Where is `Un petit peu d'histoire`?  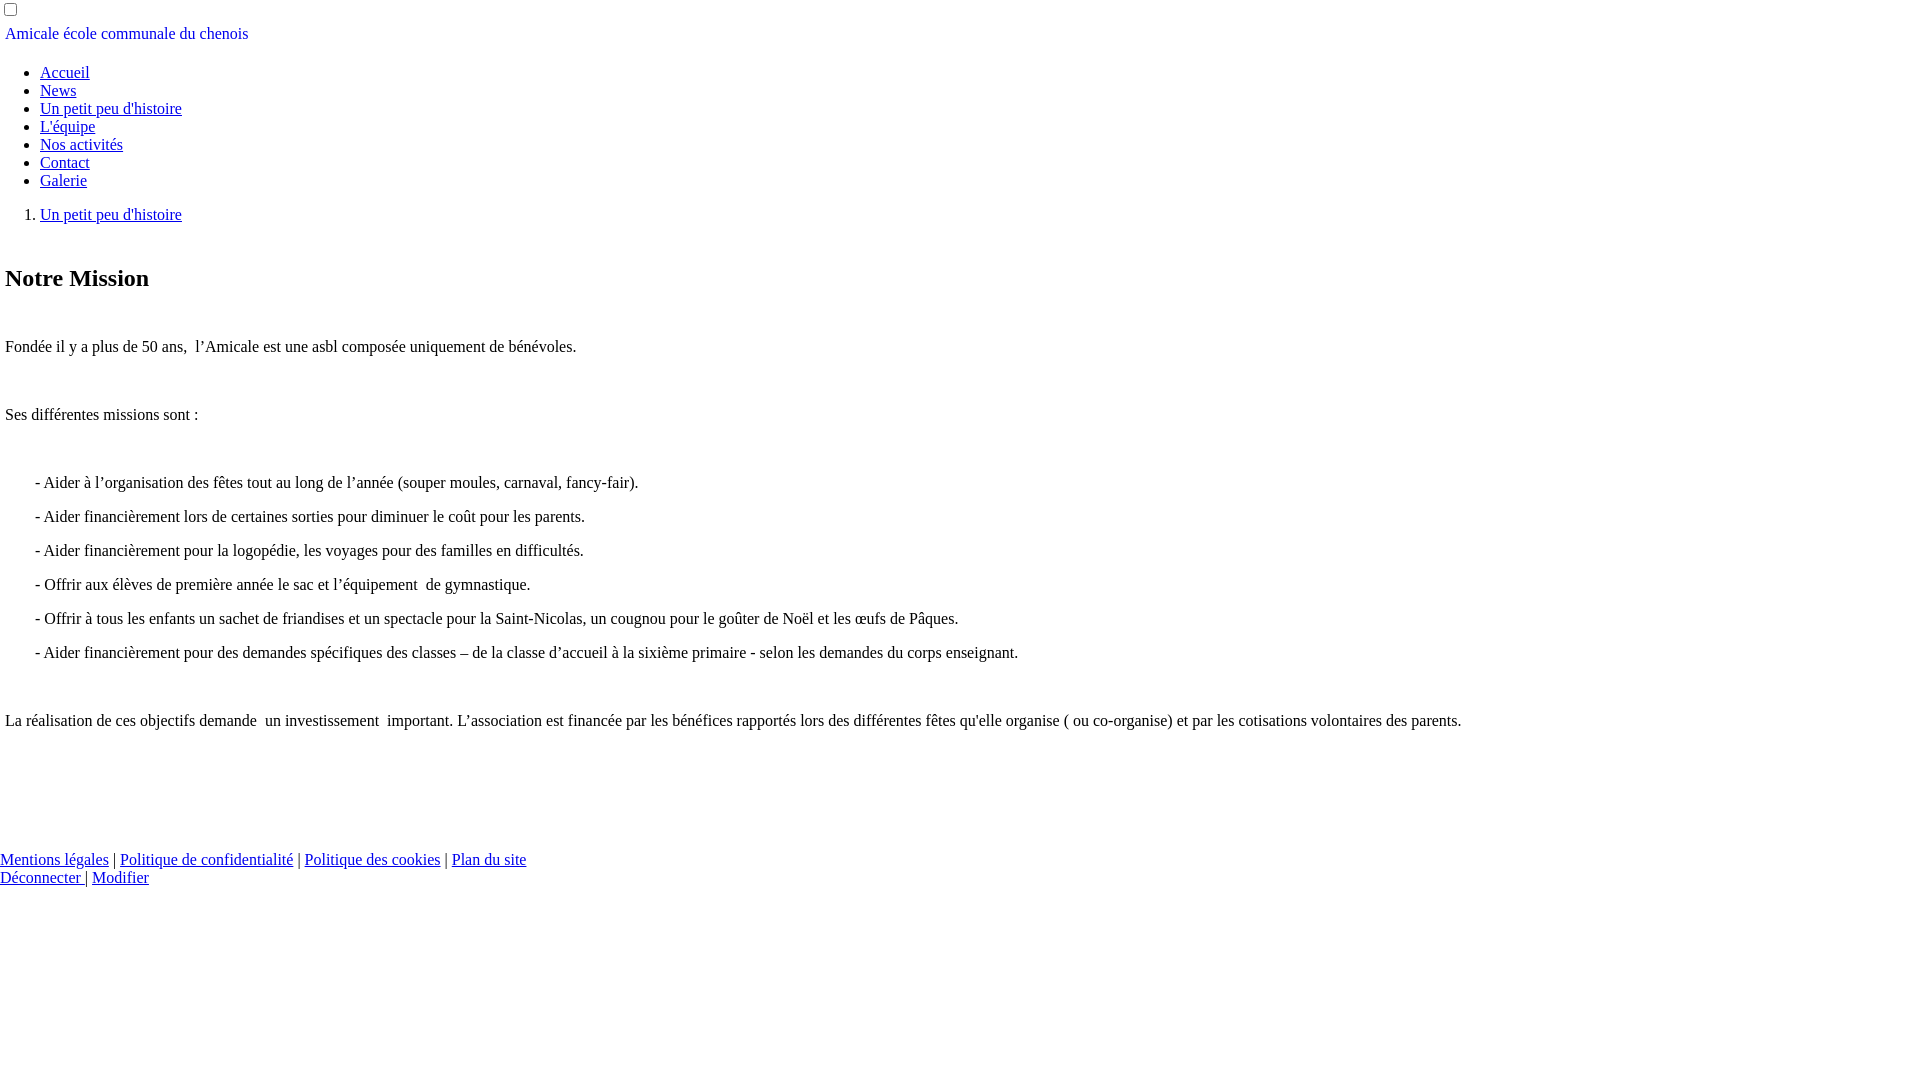 Un petit peu d'histoire is located at coordinates (111, 108).